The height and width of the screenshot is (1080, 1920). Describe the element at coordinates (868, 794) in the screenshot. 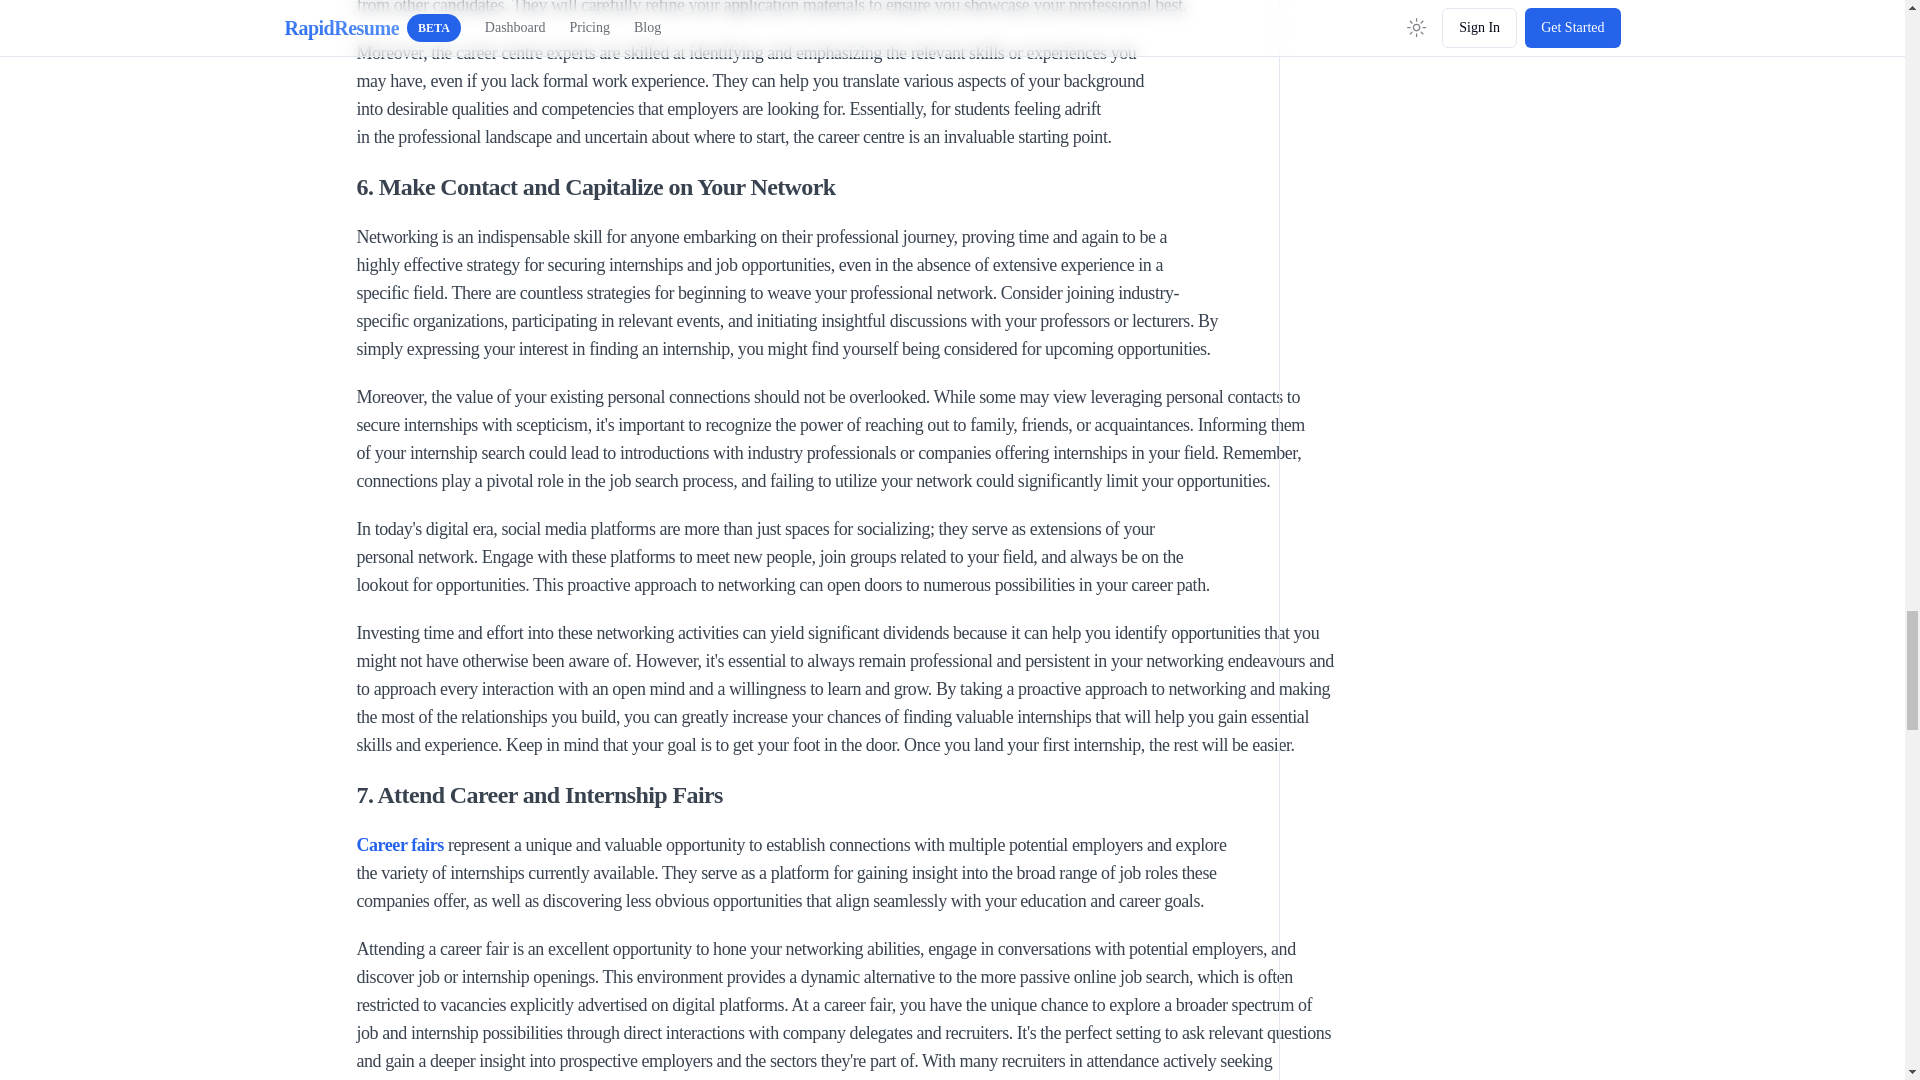

I see `7. Attend Career and Internship Fairs` at that location.